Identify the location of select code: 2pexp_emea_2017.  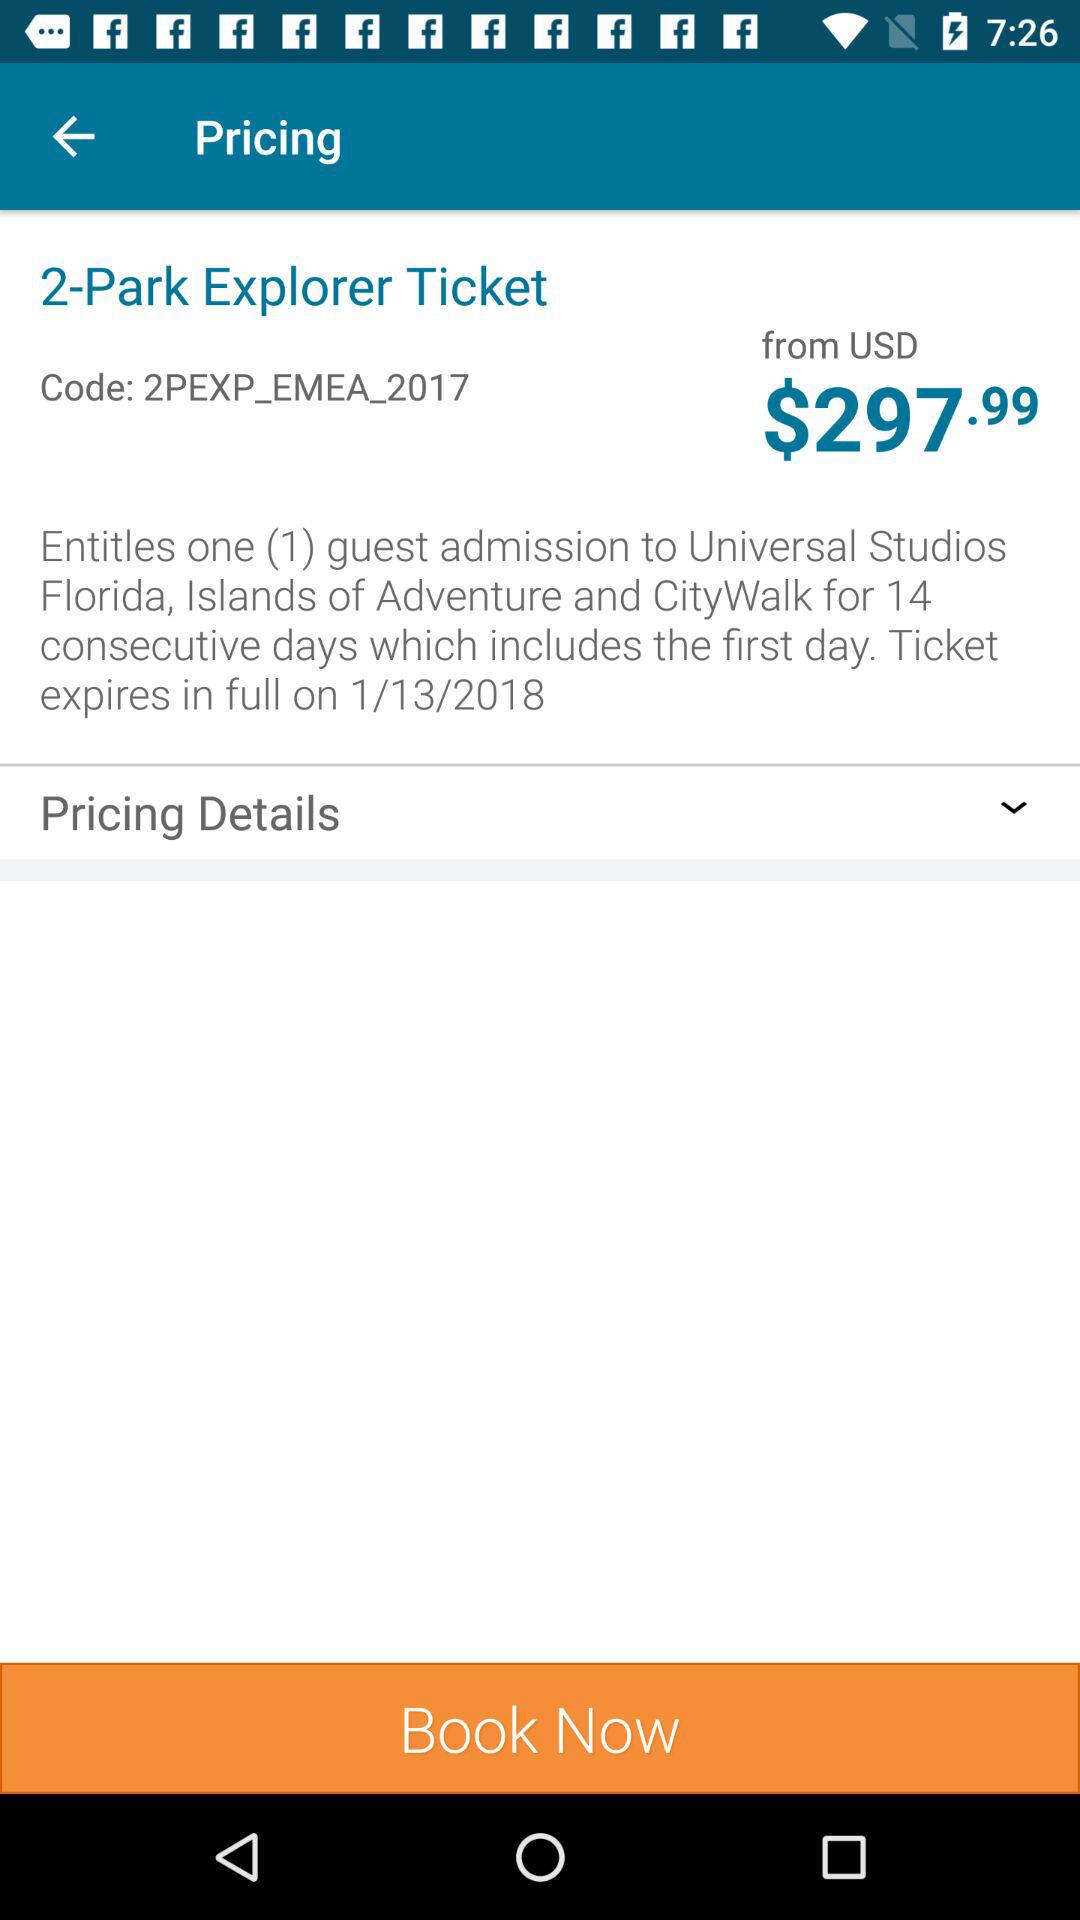
(254, 364).